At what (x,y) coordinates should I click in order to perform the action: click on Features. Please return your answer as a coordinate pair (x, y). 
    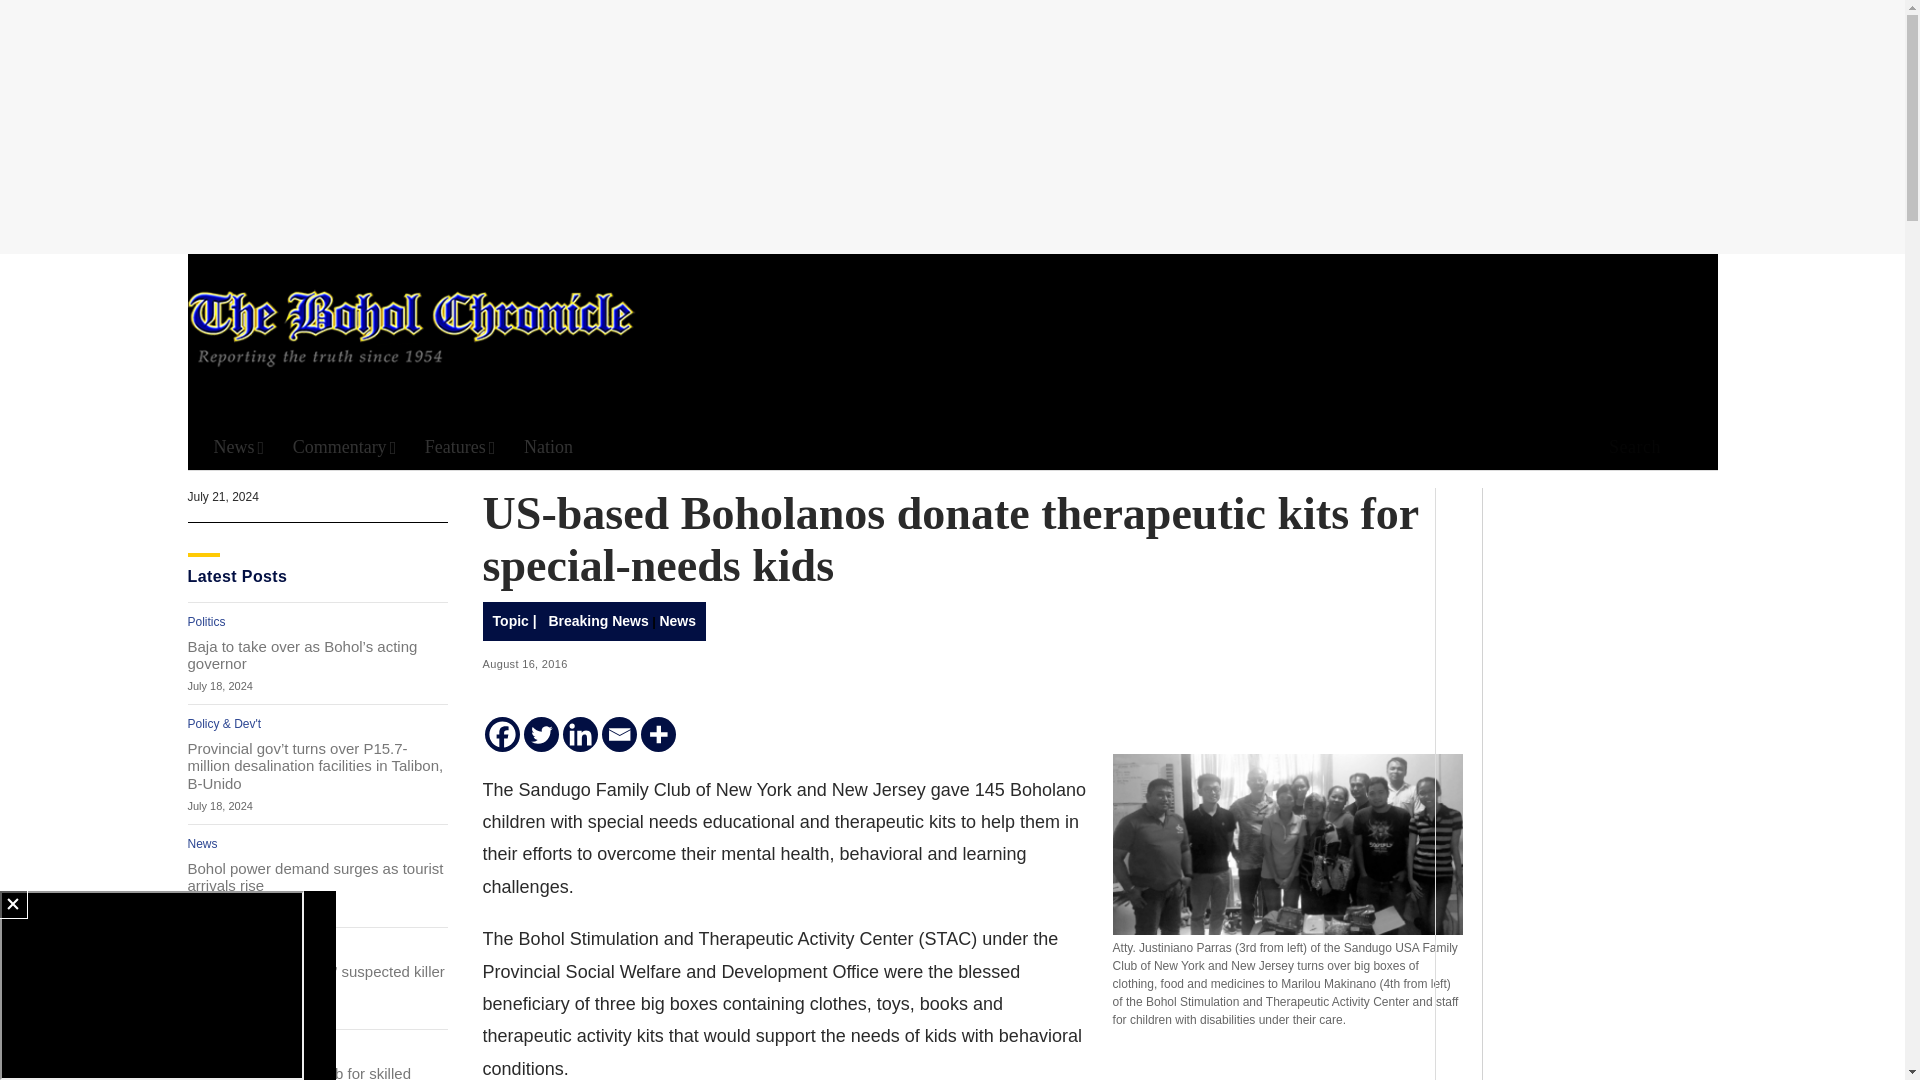
    Looking at the image, I should click on (460, 447).